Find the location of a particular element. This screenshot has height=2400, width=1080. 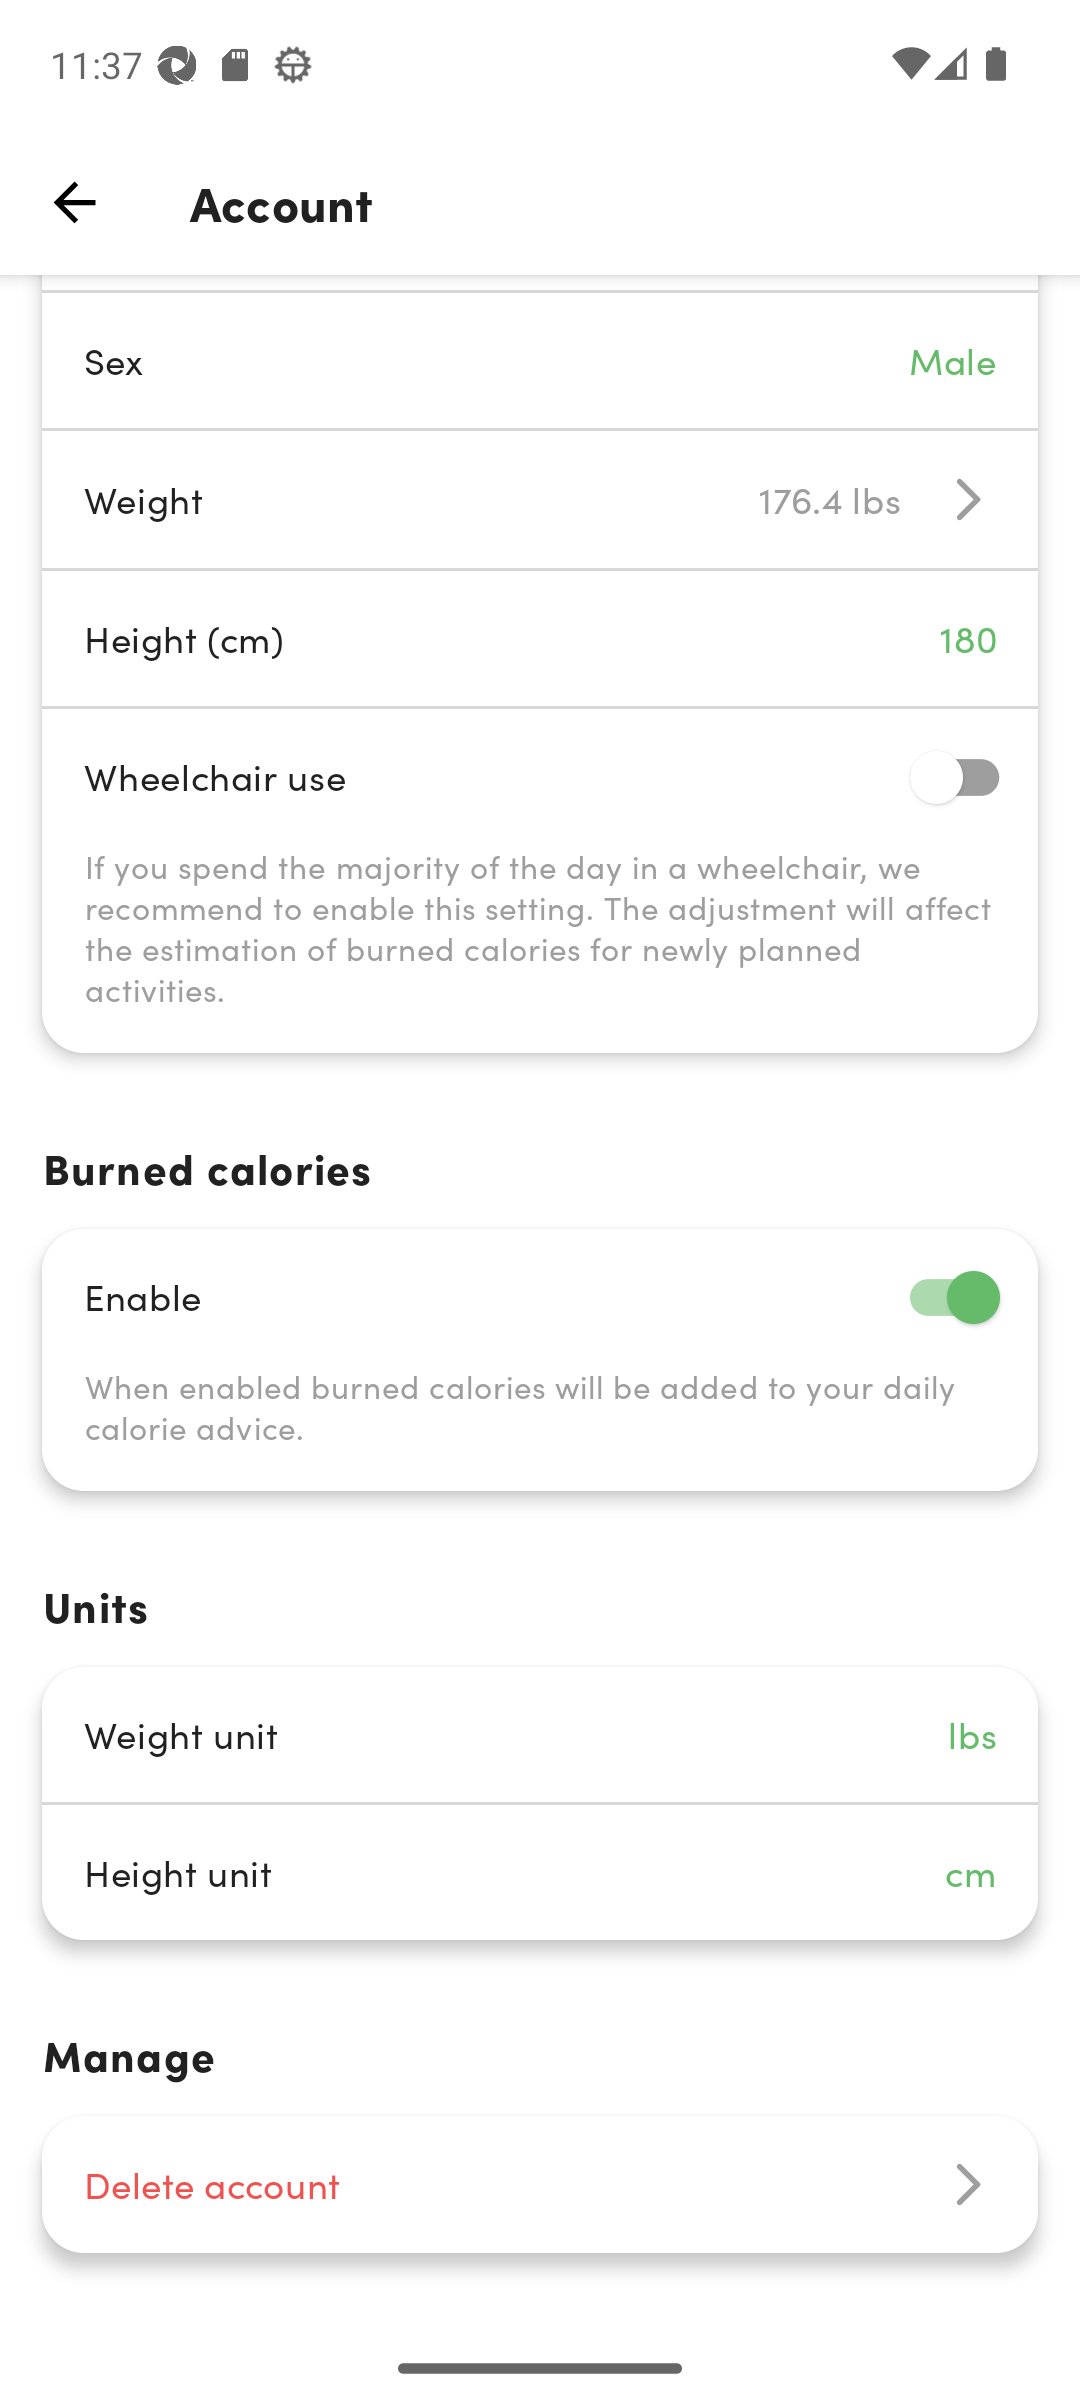

Delete account is located at coordinates (540, 2184).